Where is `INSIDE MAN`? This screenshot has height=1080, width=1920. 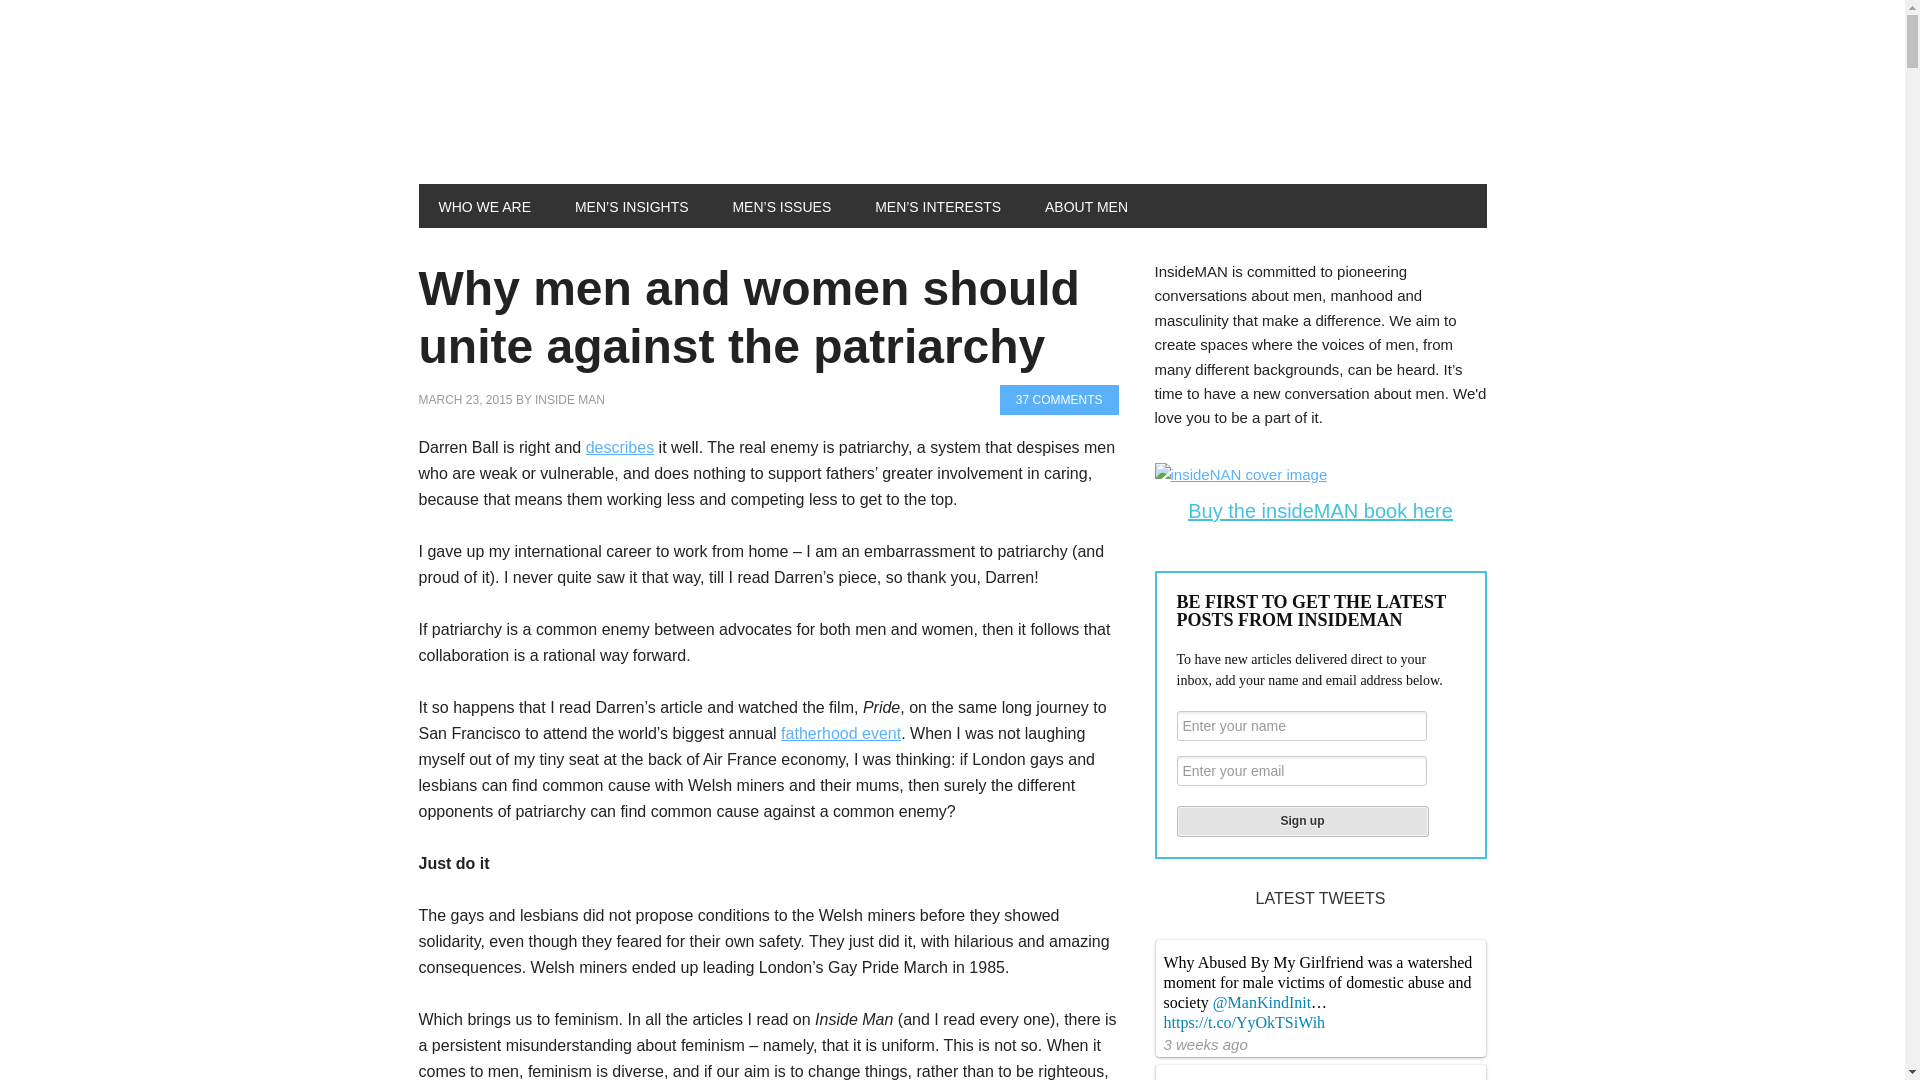 INSIDE MAN is located at coordinates (570, 400).